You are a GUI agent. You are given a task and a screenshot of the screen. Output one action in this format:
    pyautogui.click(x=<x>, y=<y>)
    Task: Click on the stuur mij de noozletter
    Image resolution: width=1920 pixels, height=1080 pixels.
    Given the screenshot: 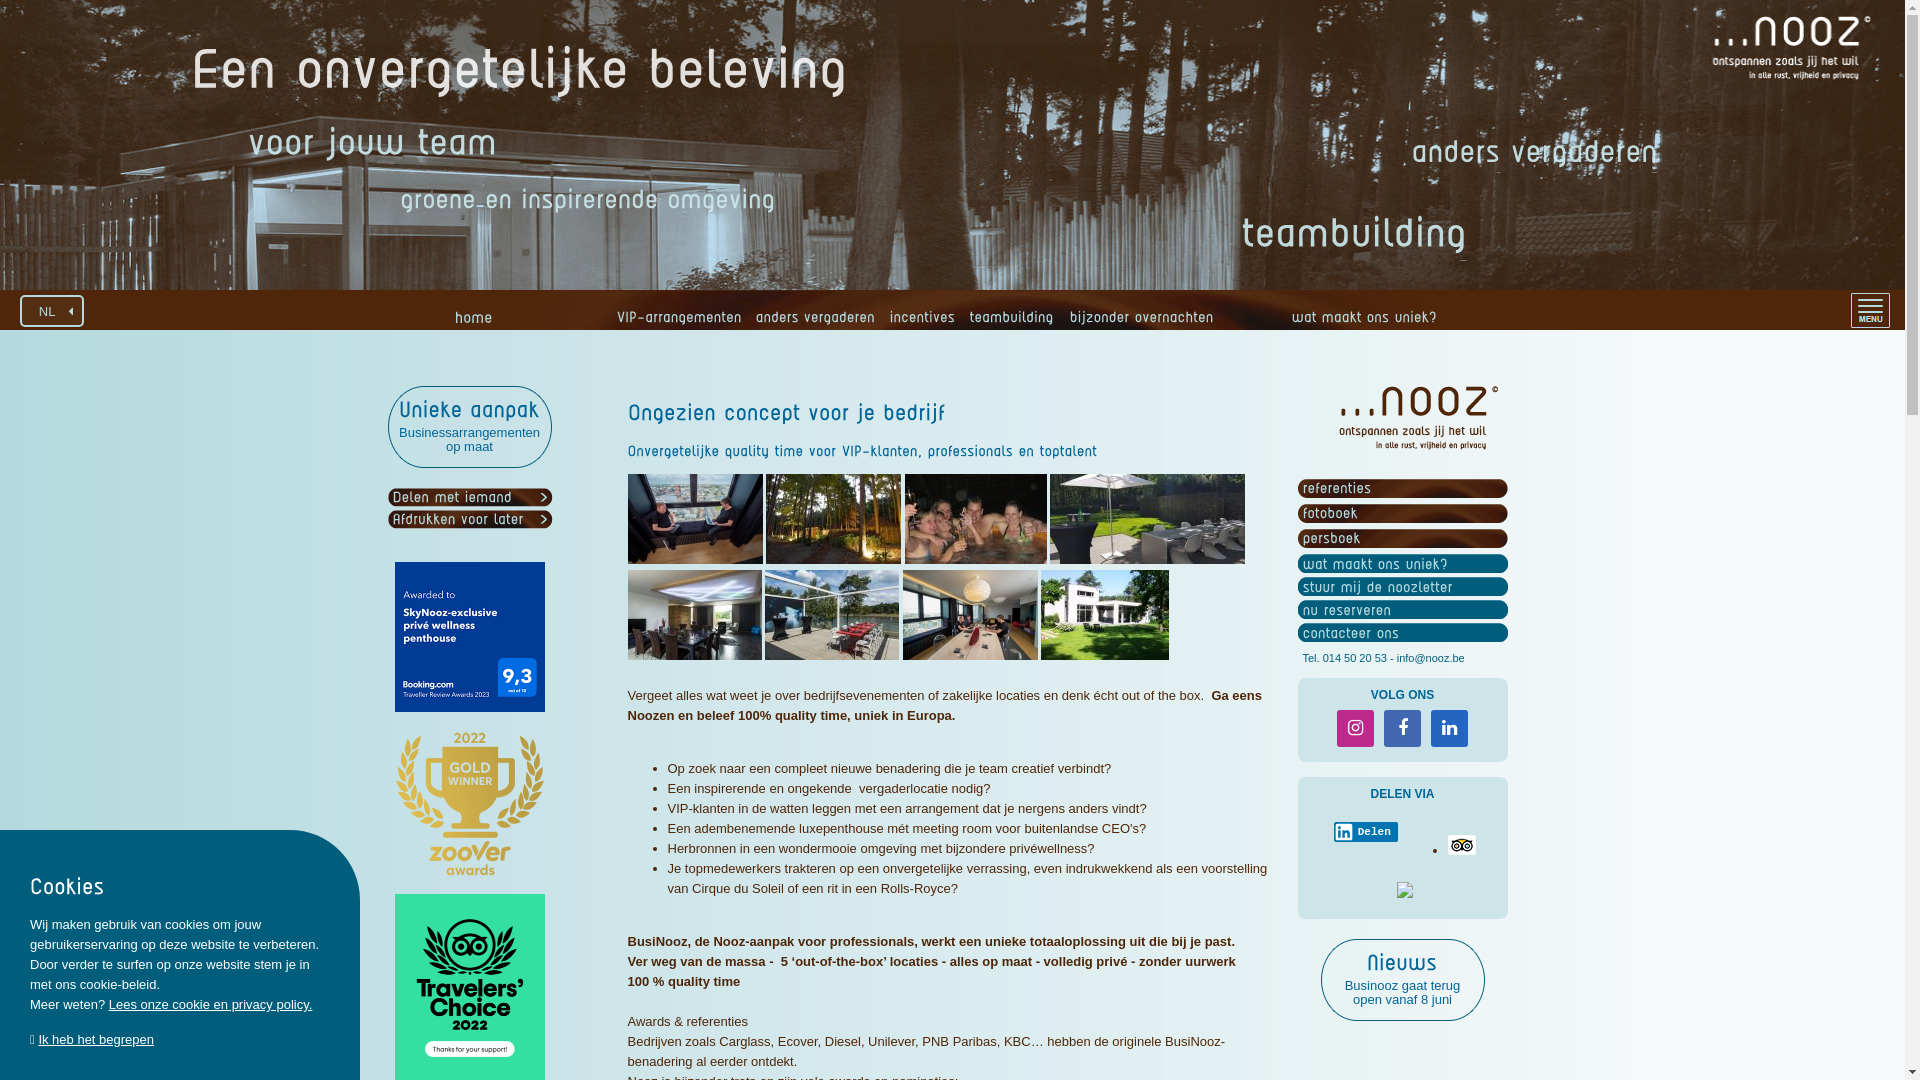 What is the action you would take?
    pyautogui.click(x=1377, y=587)
    